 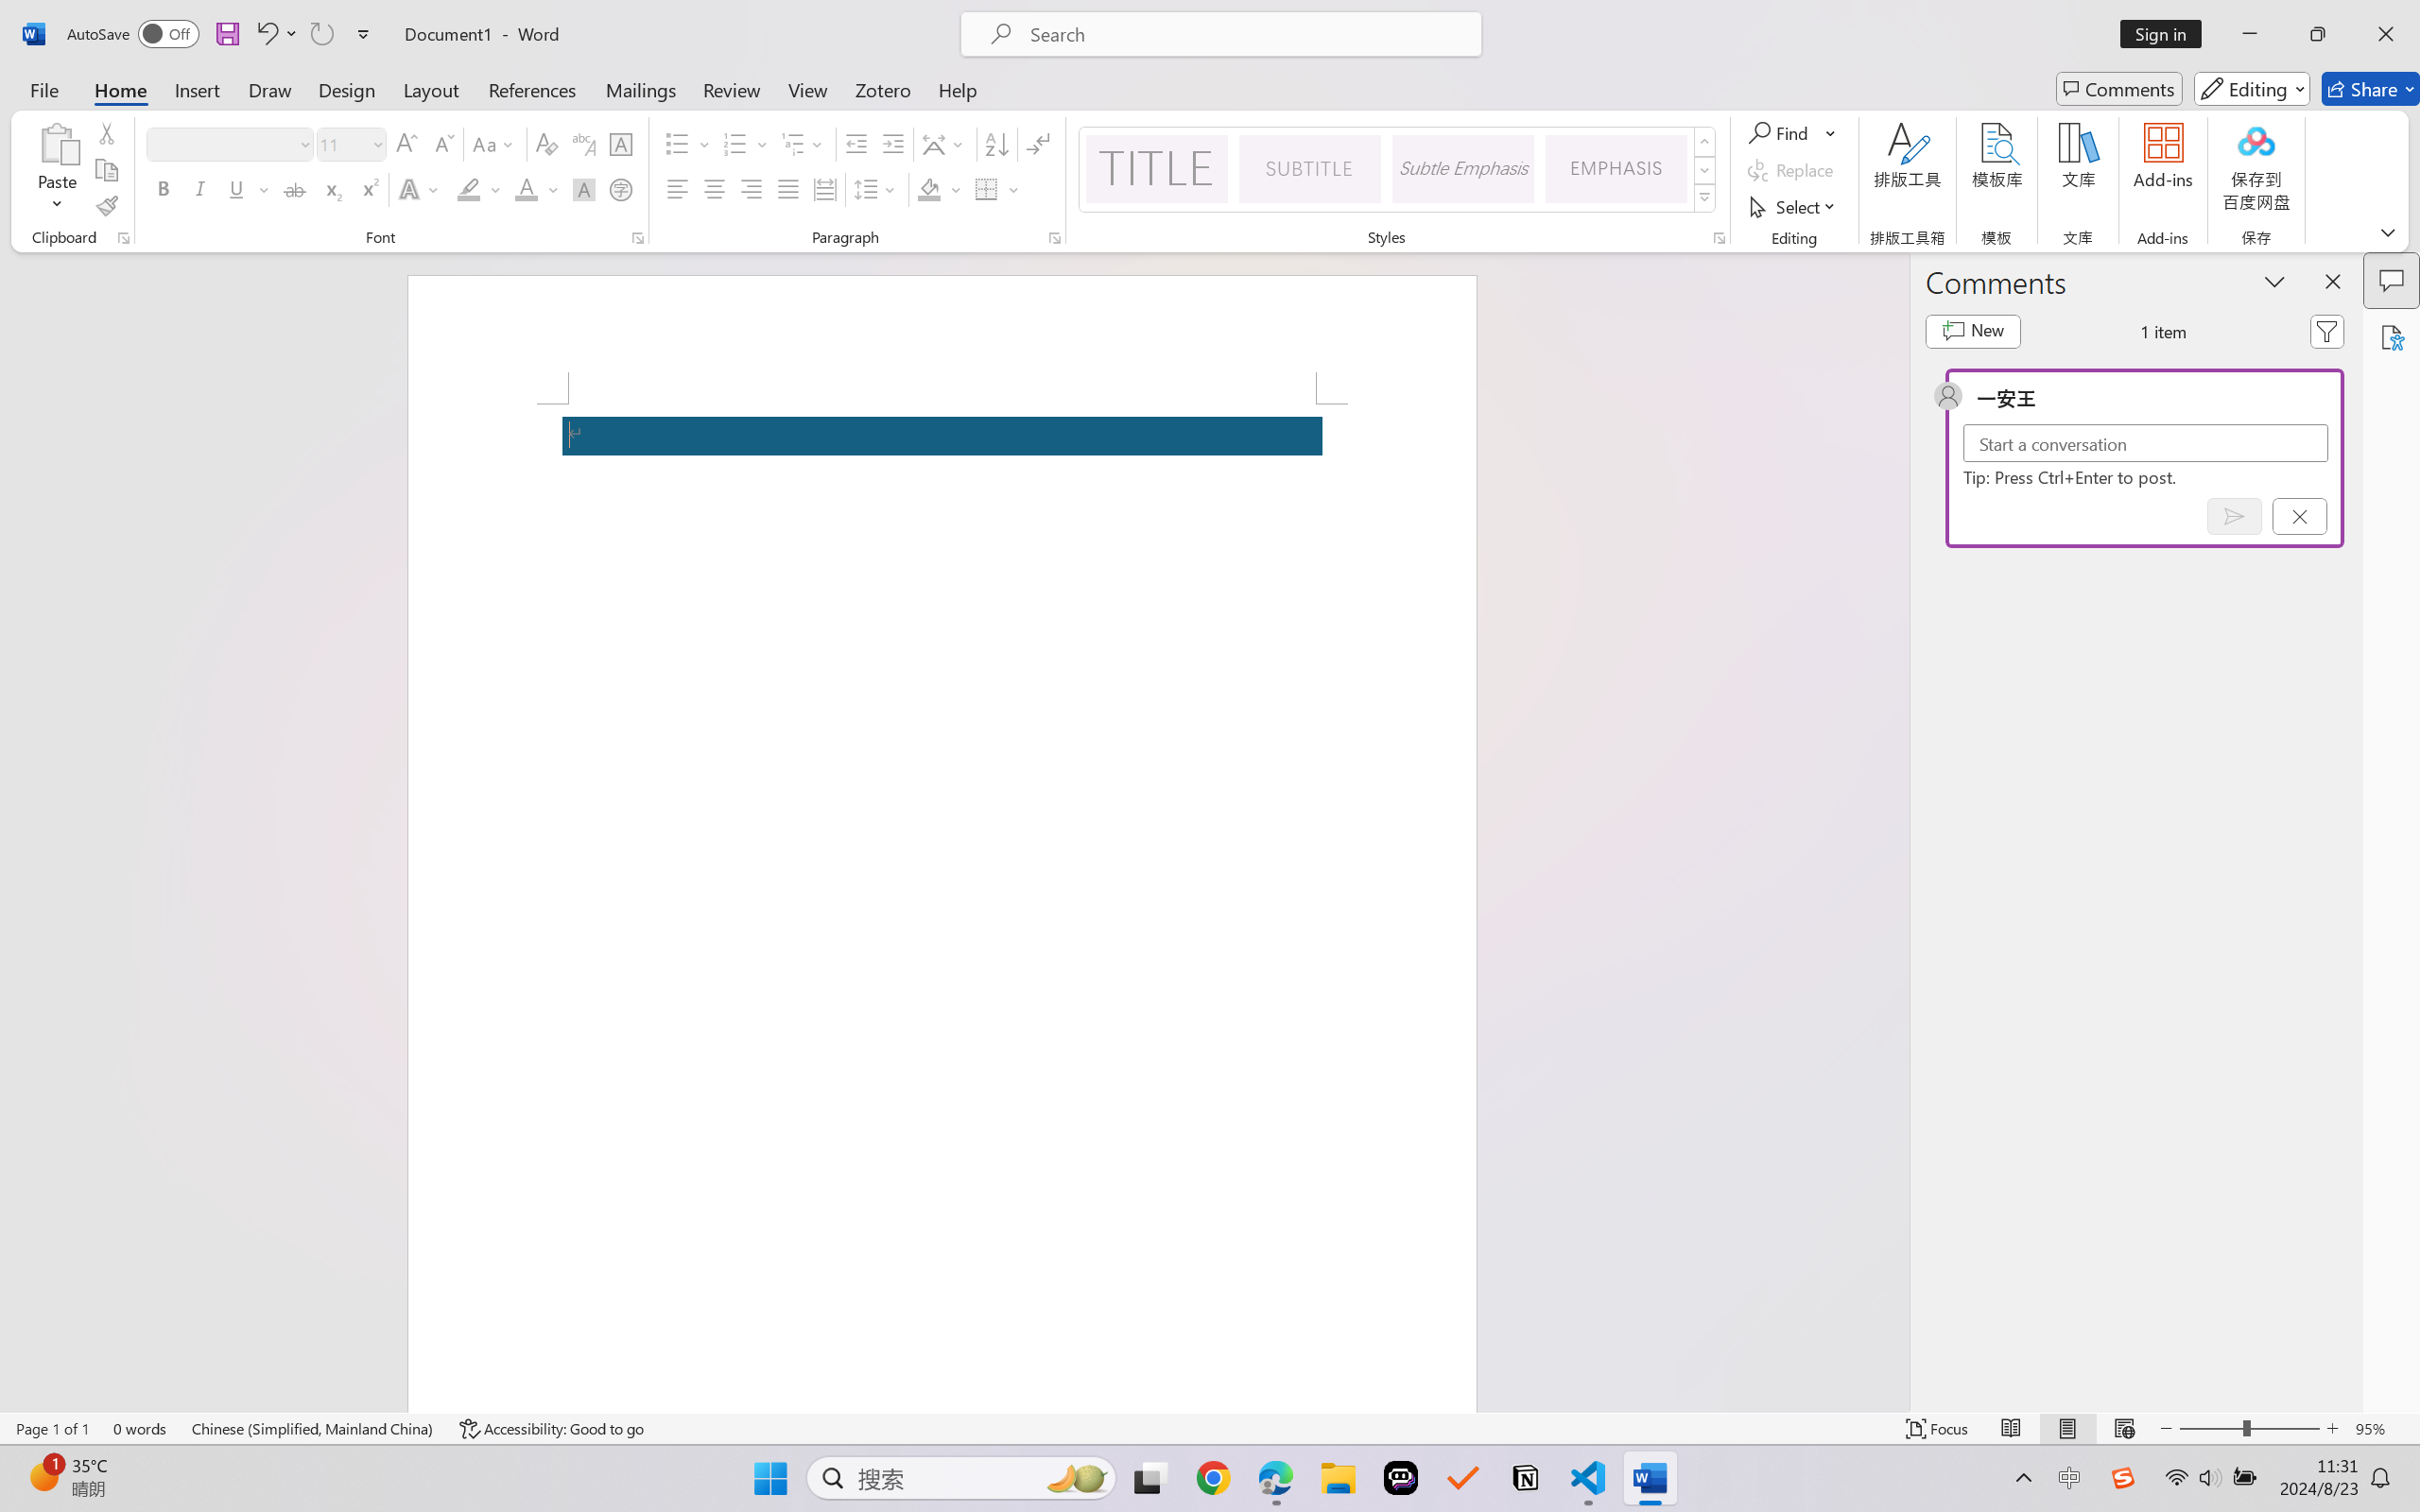 What do you see at coordinates (2299, 516) in the screenshot?
I see `Cancel` at bounding box center [2299, 516].